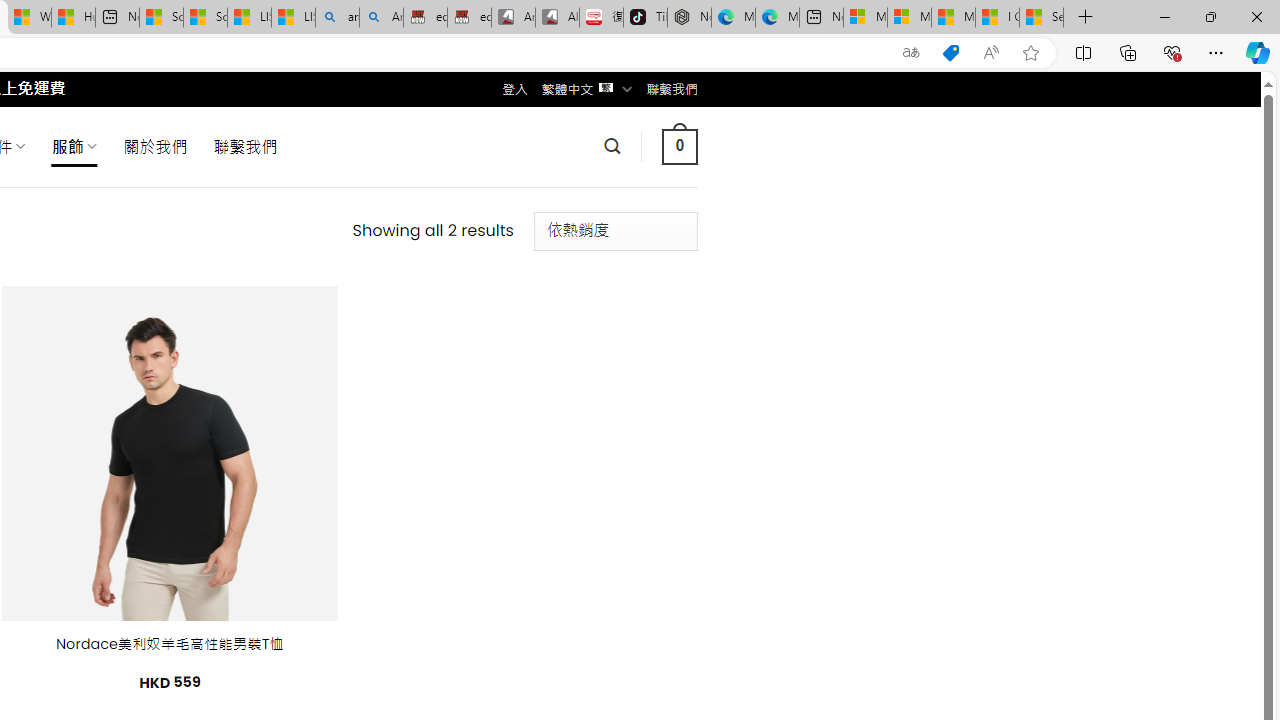 The image size is (1280, 720). Describe the element at coordinates (679, 146) in the screenshot. I see `  0  ` at that location.